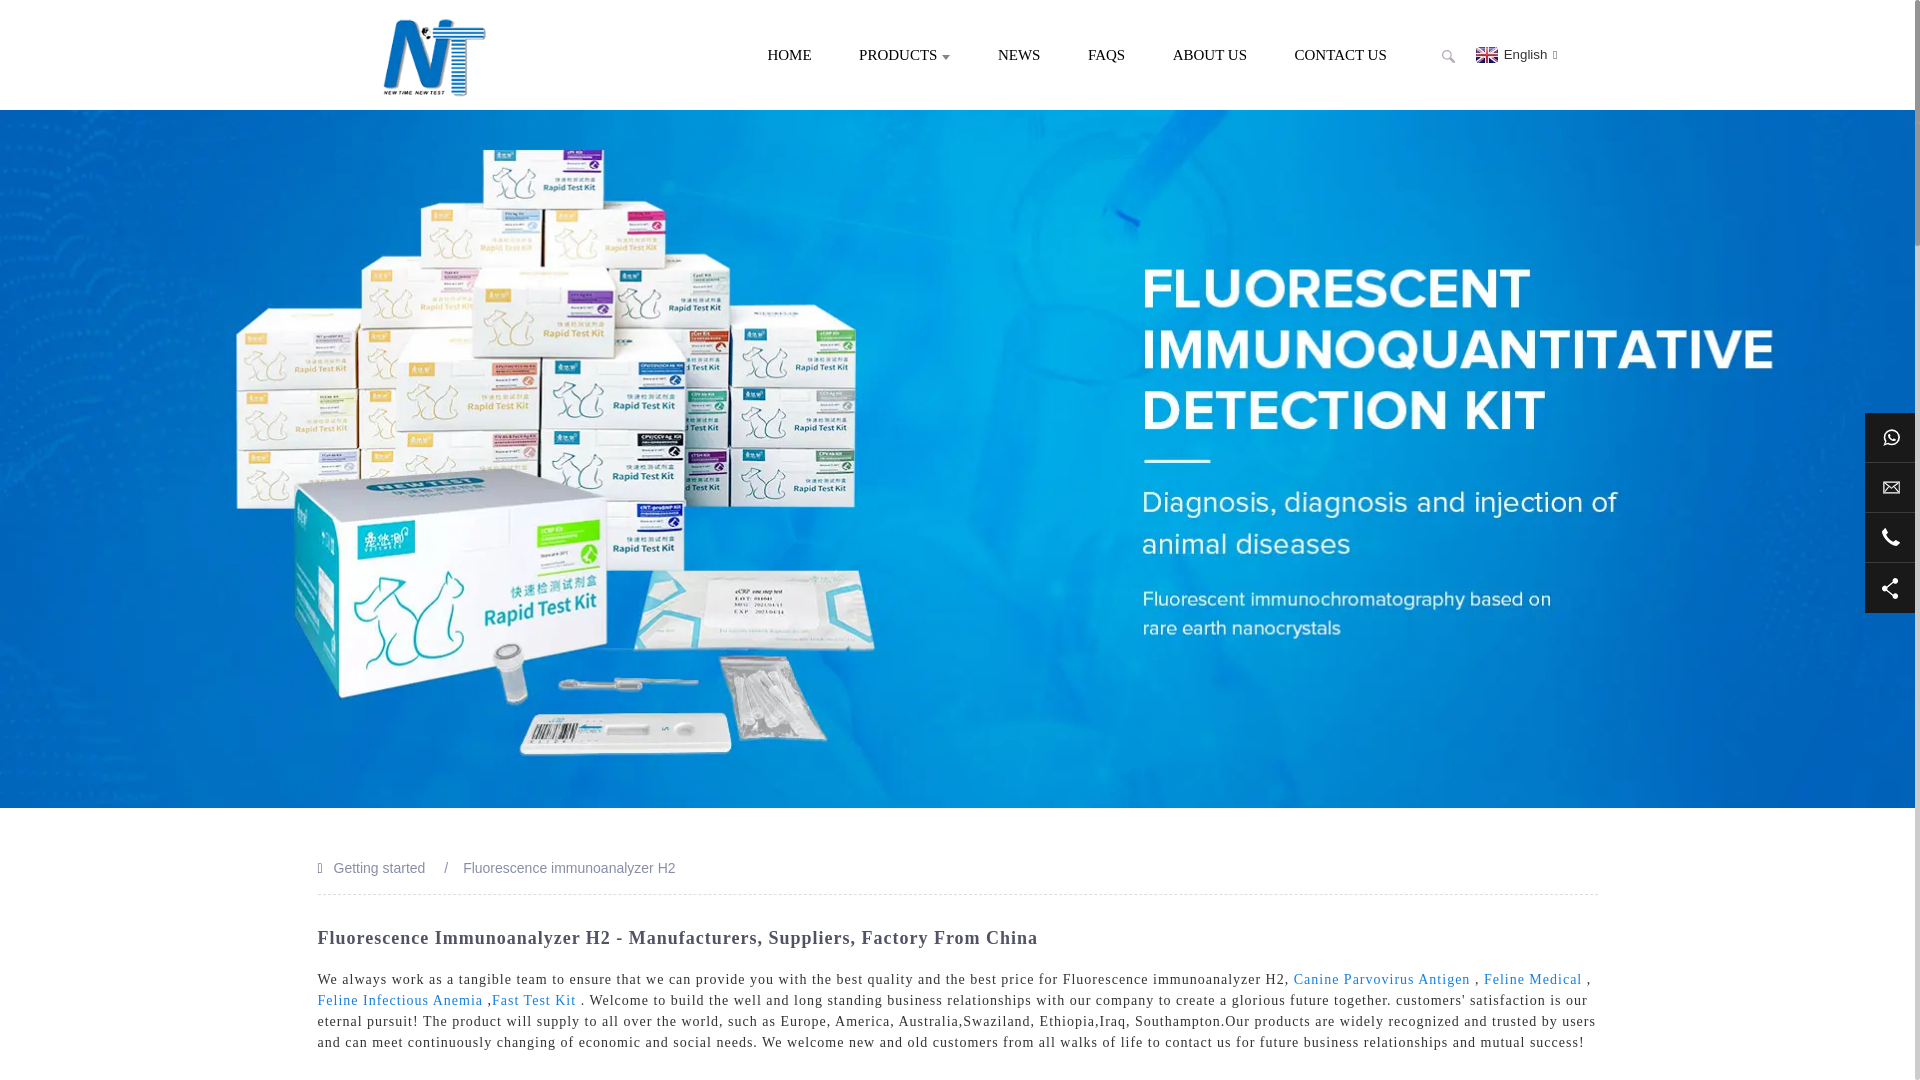 The image size is (1920, 1080). What do you see at coordinates (1106, 54) in the screenshot?
I see `FAQS` at bounding box center [1106, 54].